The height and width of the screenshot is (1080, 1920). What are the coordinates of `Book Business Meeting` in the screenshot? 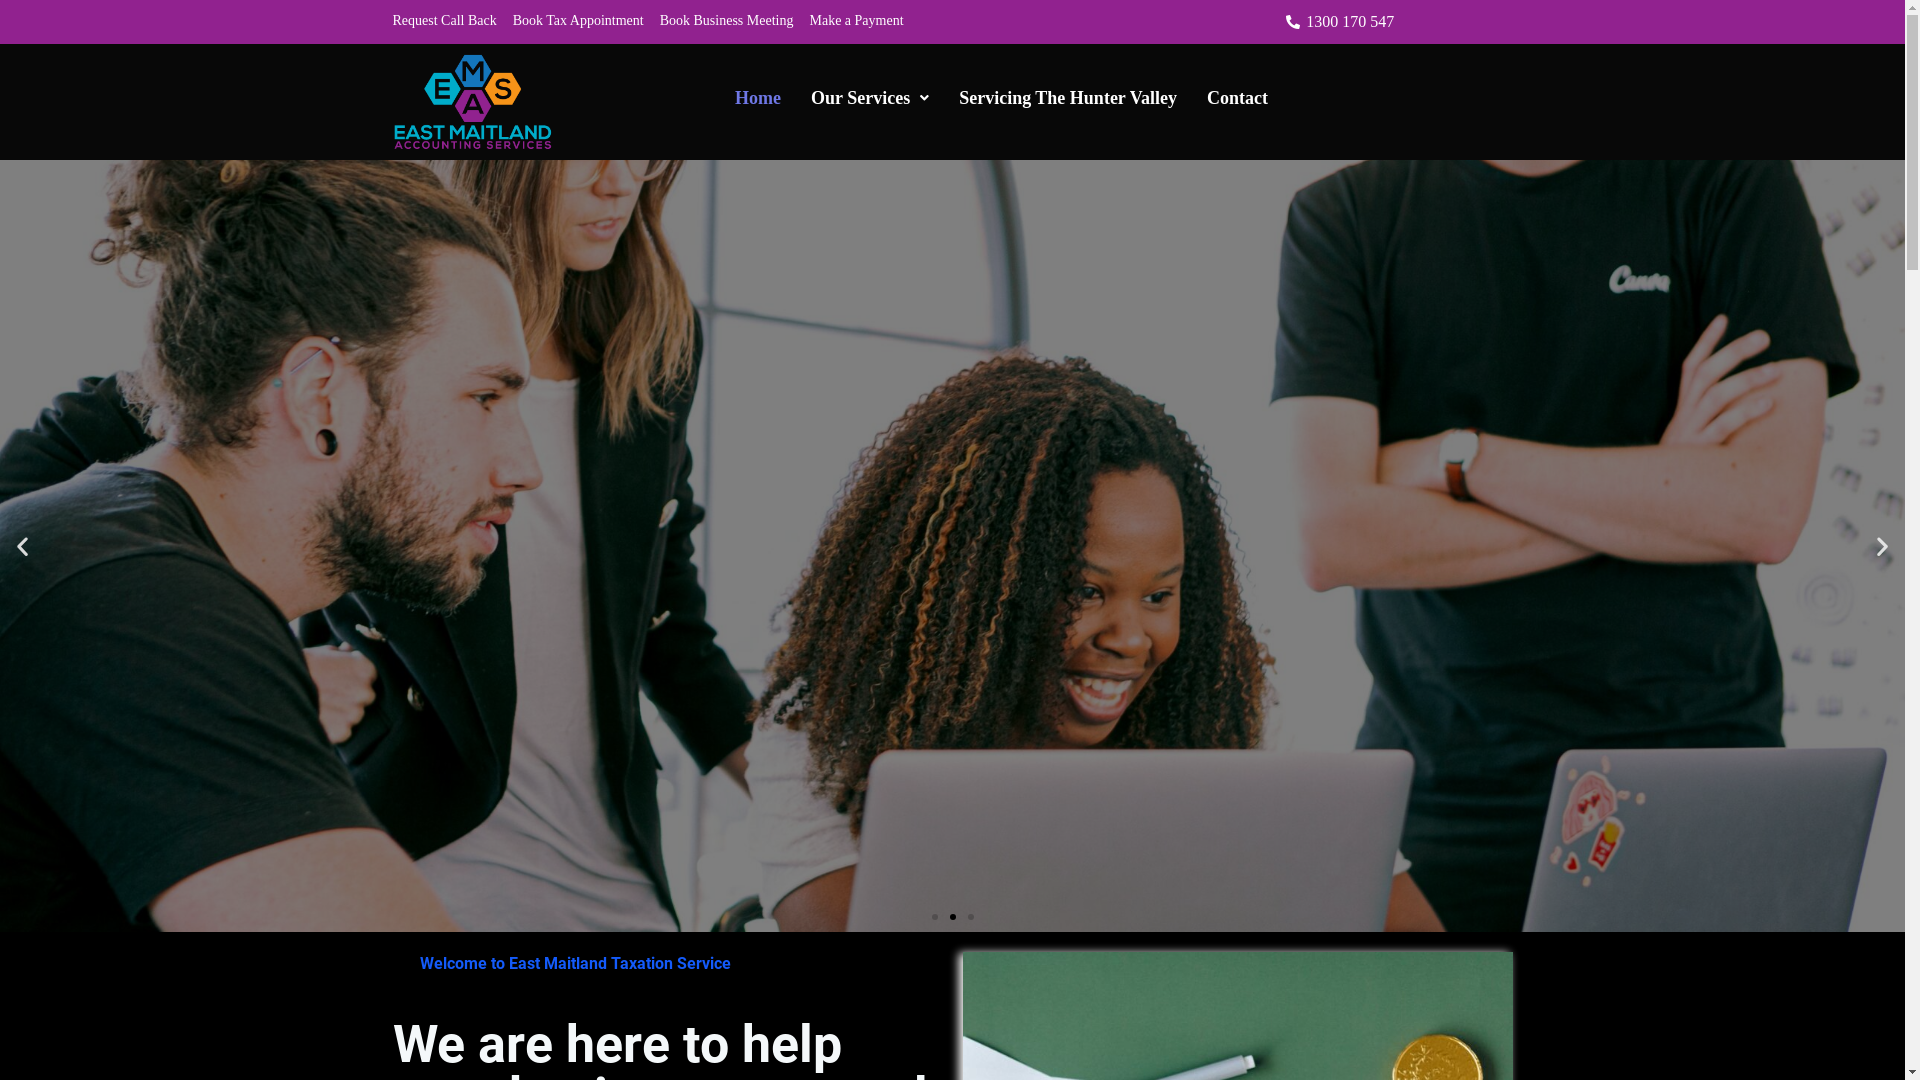 It's located at (727, 20).